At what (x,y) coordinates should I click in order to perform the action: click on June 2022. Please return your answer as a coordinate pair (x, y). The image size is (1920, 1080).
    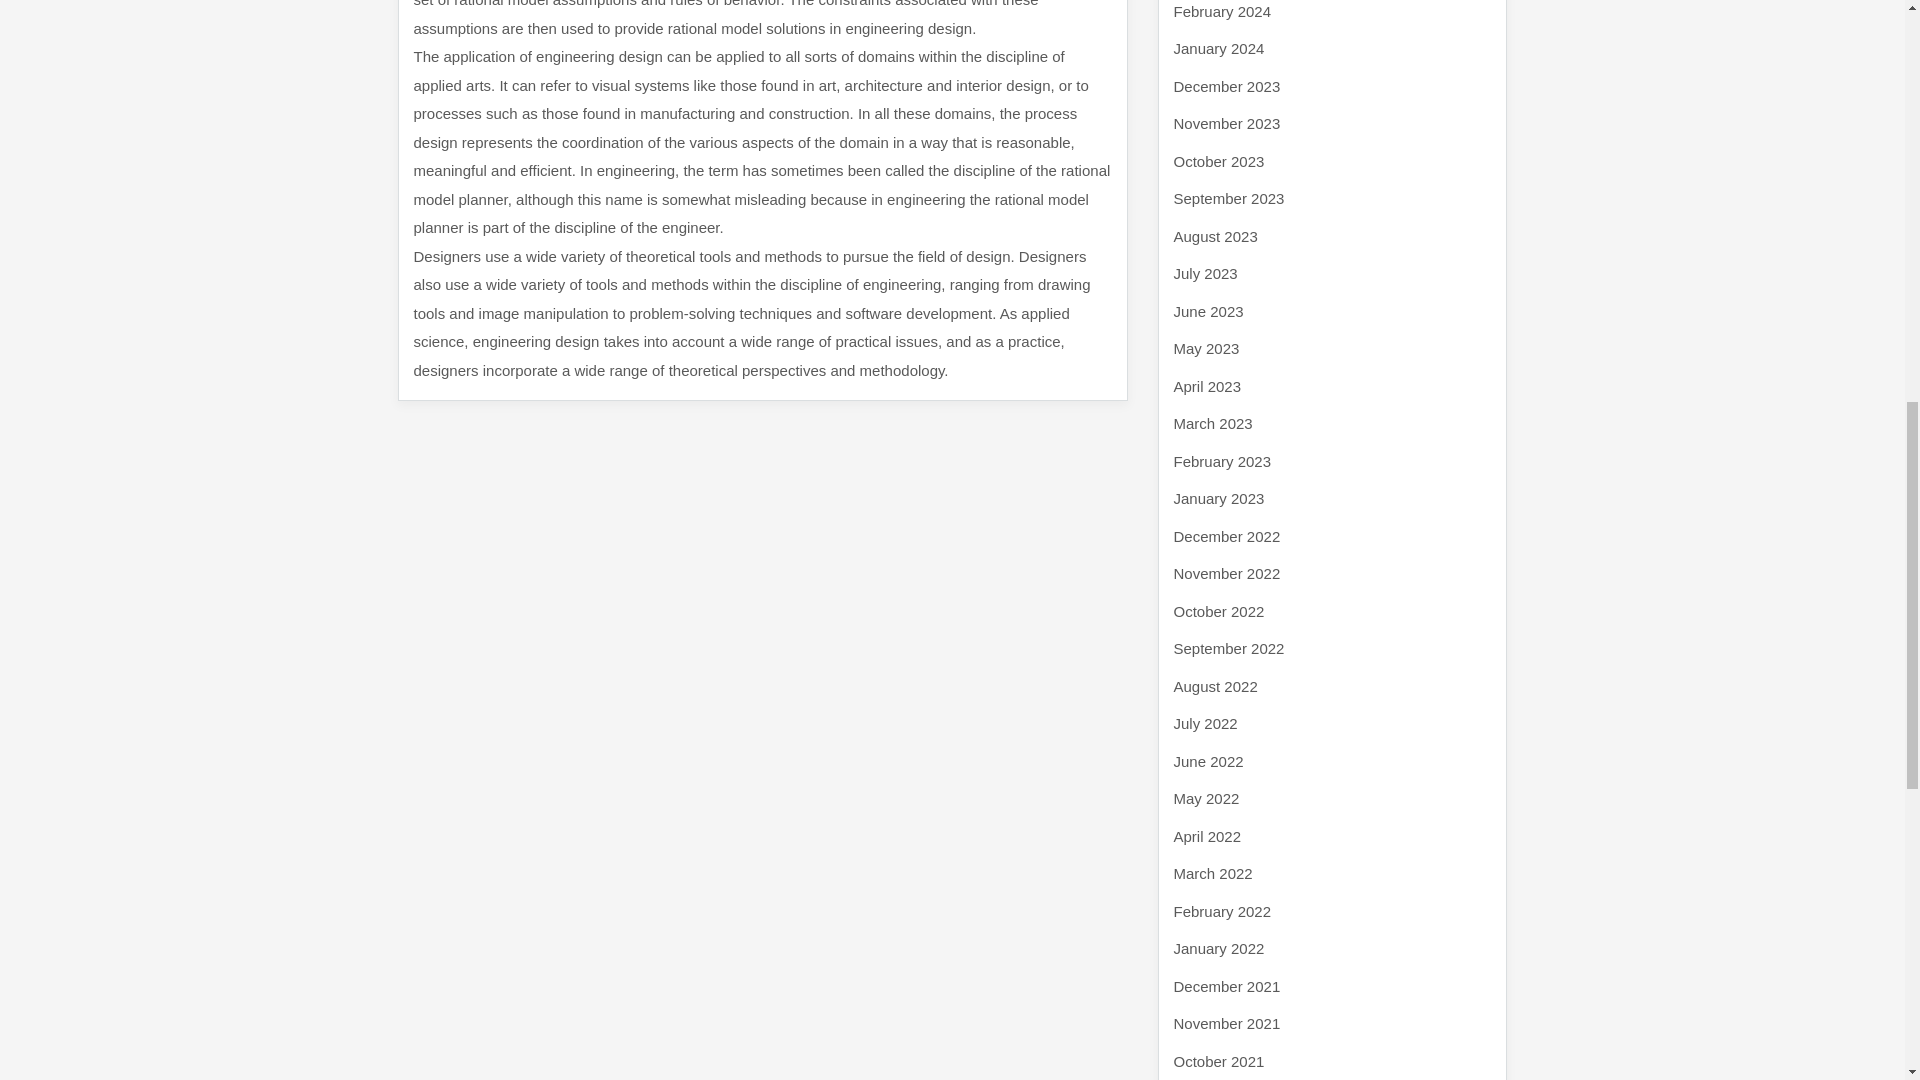
    Looking at the image, I should click on (1208, 760).